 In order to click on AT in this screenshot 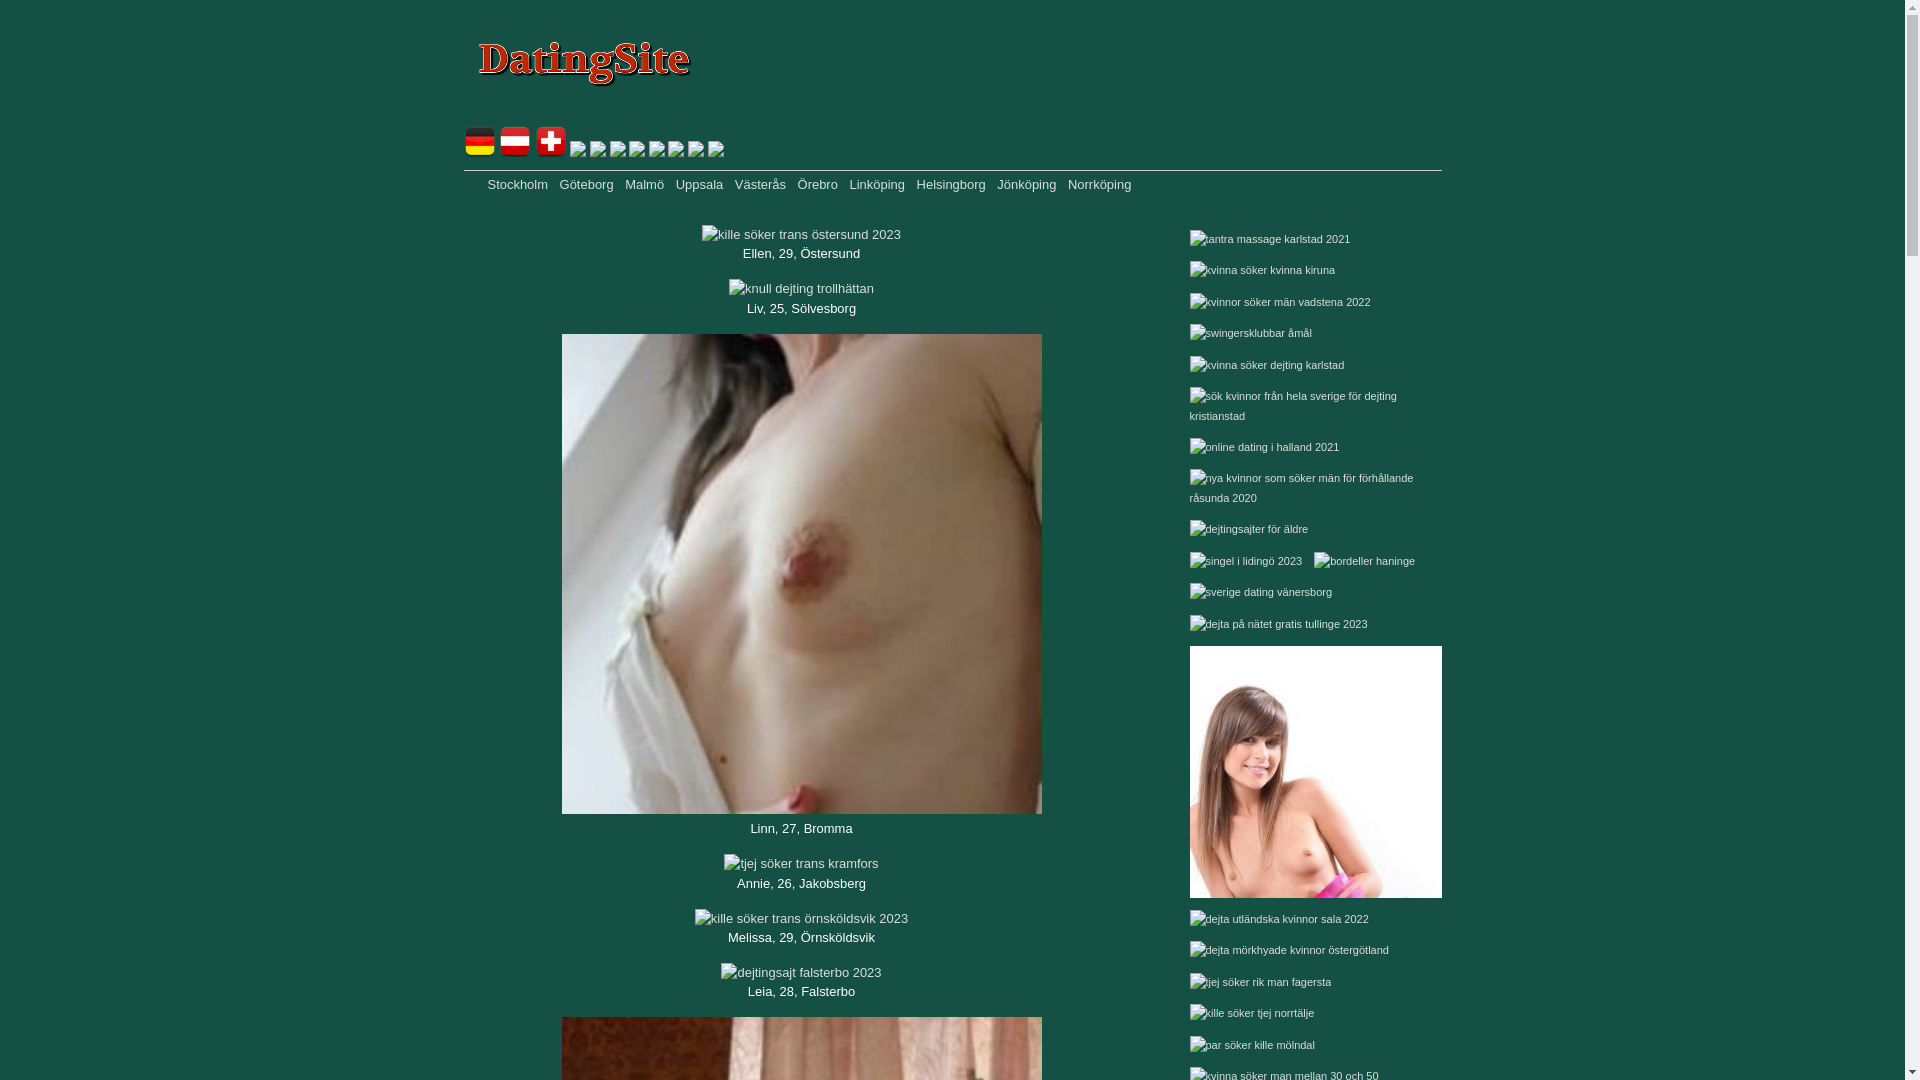, I will do `click(515, 152)`.